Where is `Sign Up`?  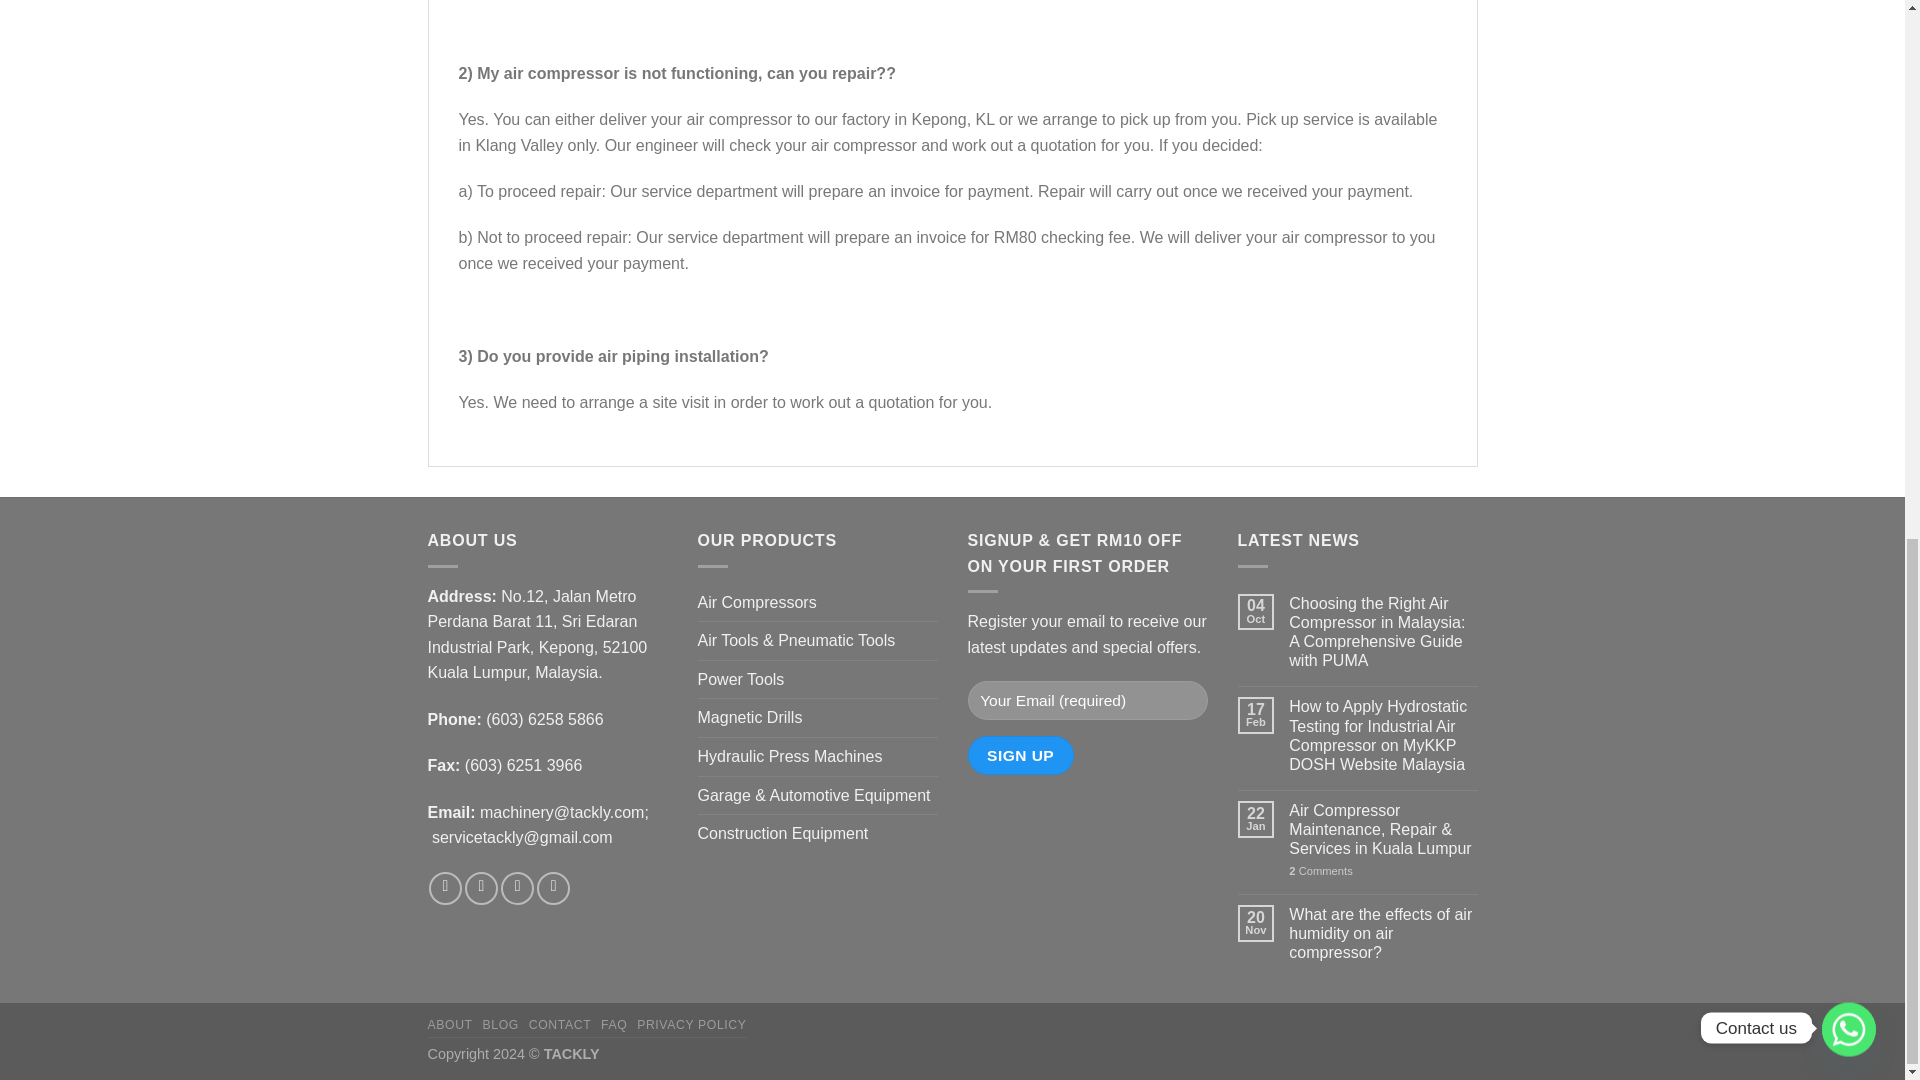
Sign Up is located at coordinates (1020, 755).